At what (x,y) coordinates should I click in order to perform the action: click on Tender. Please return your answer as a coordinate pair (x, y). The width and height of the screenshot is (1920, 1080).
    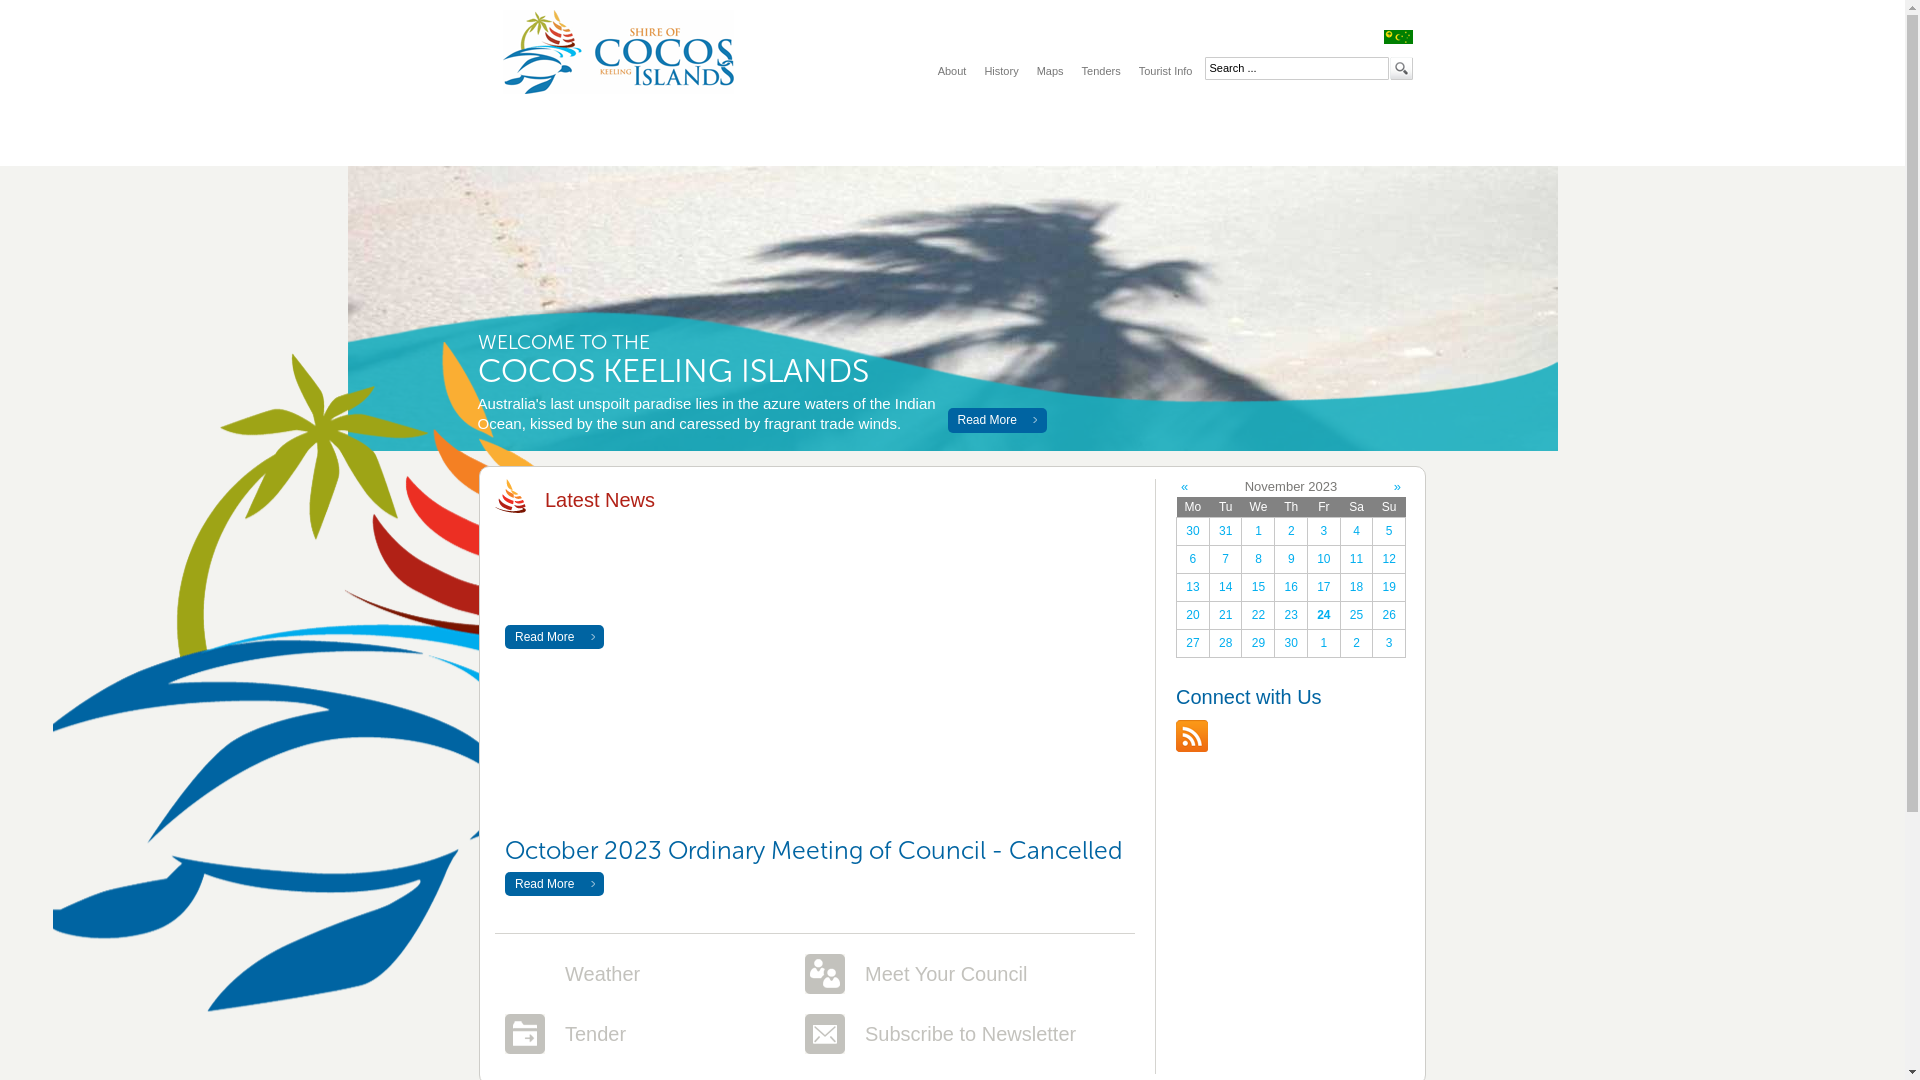
    Looking at the image, I should click on (596, 1034).